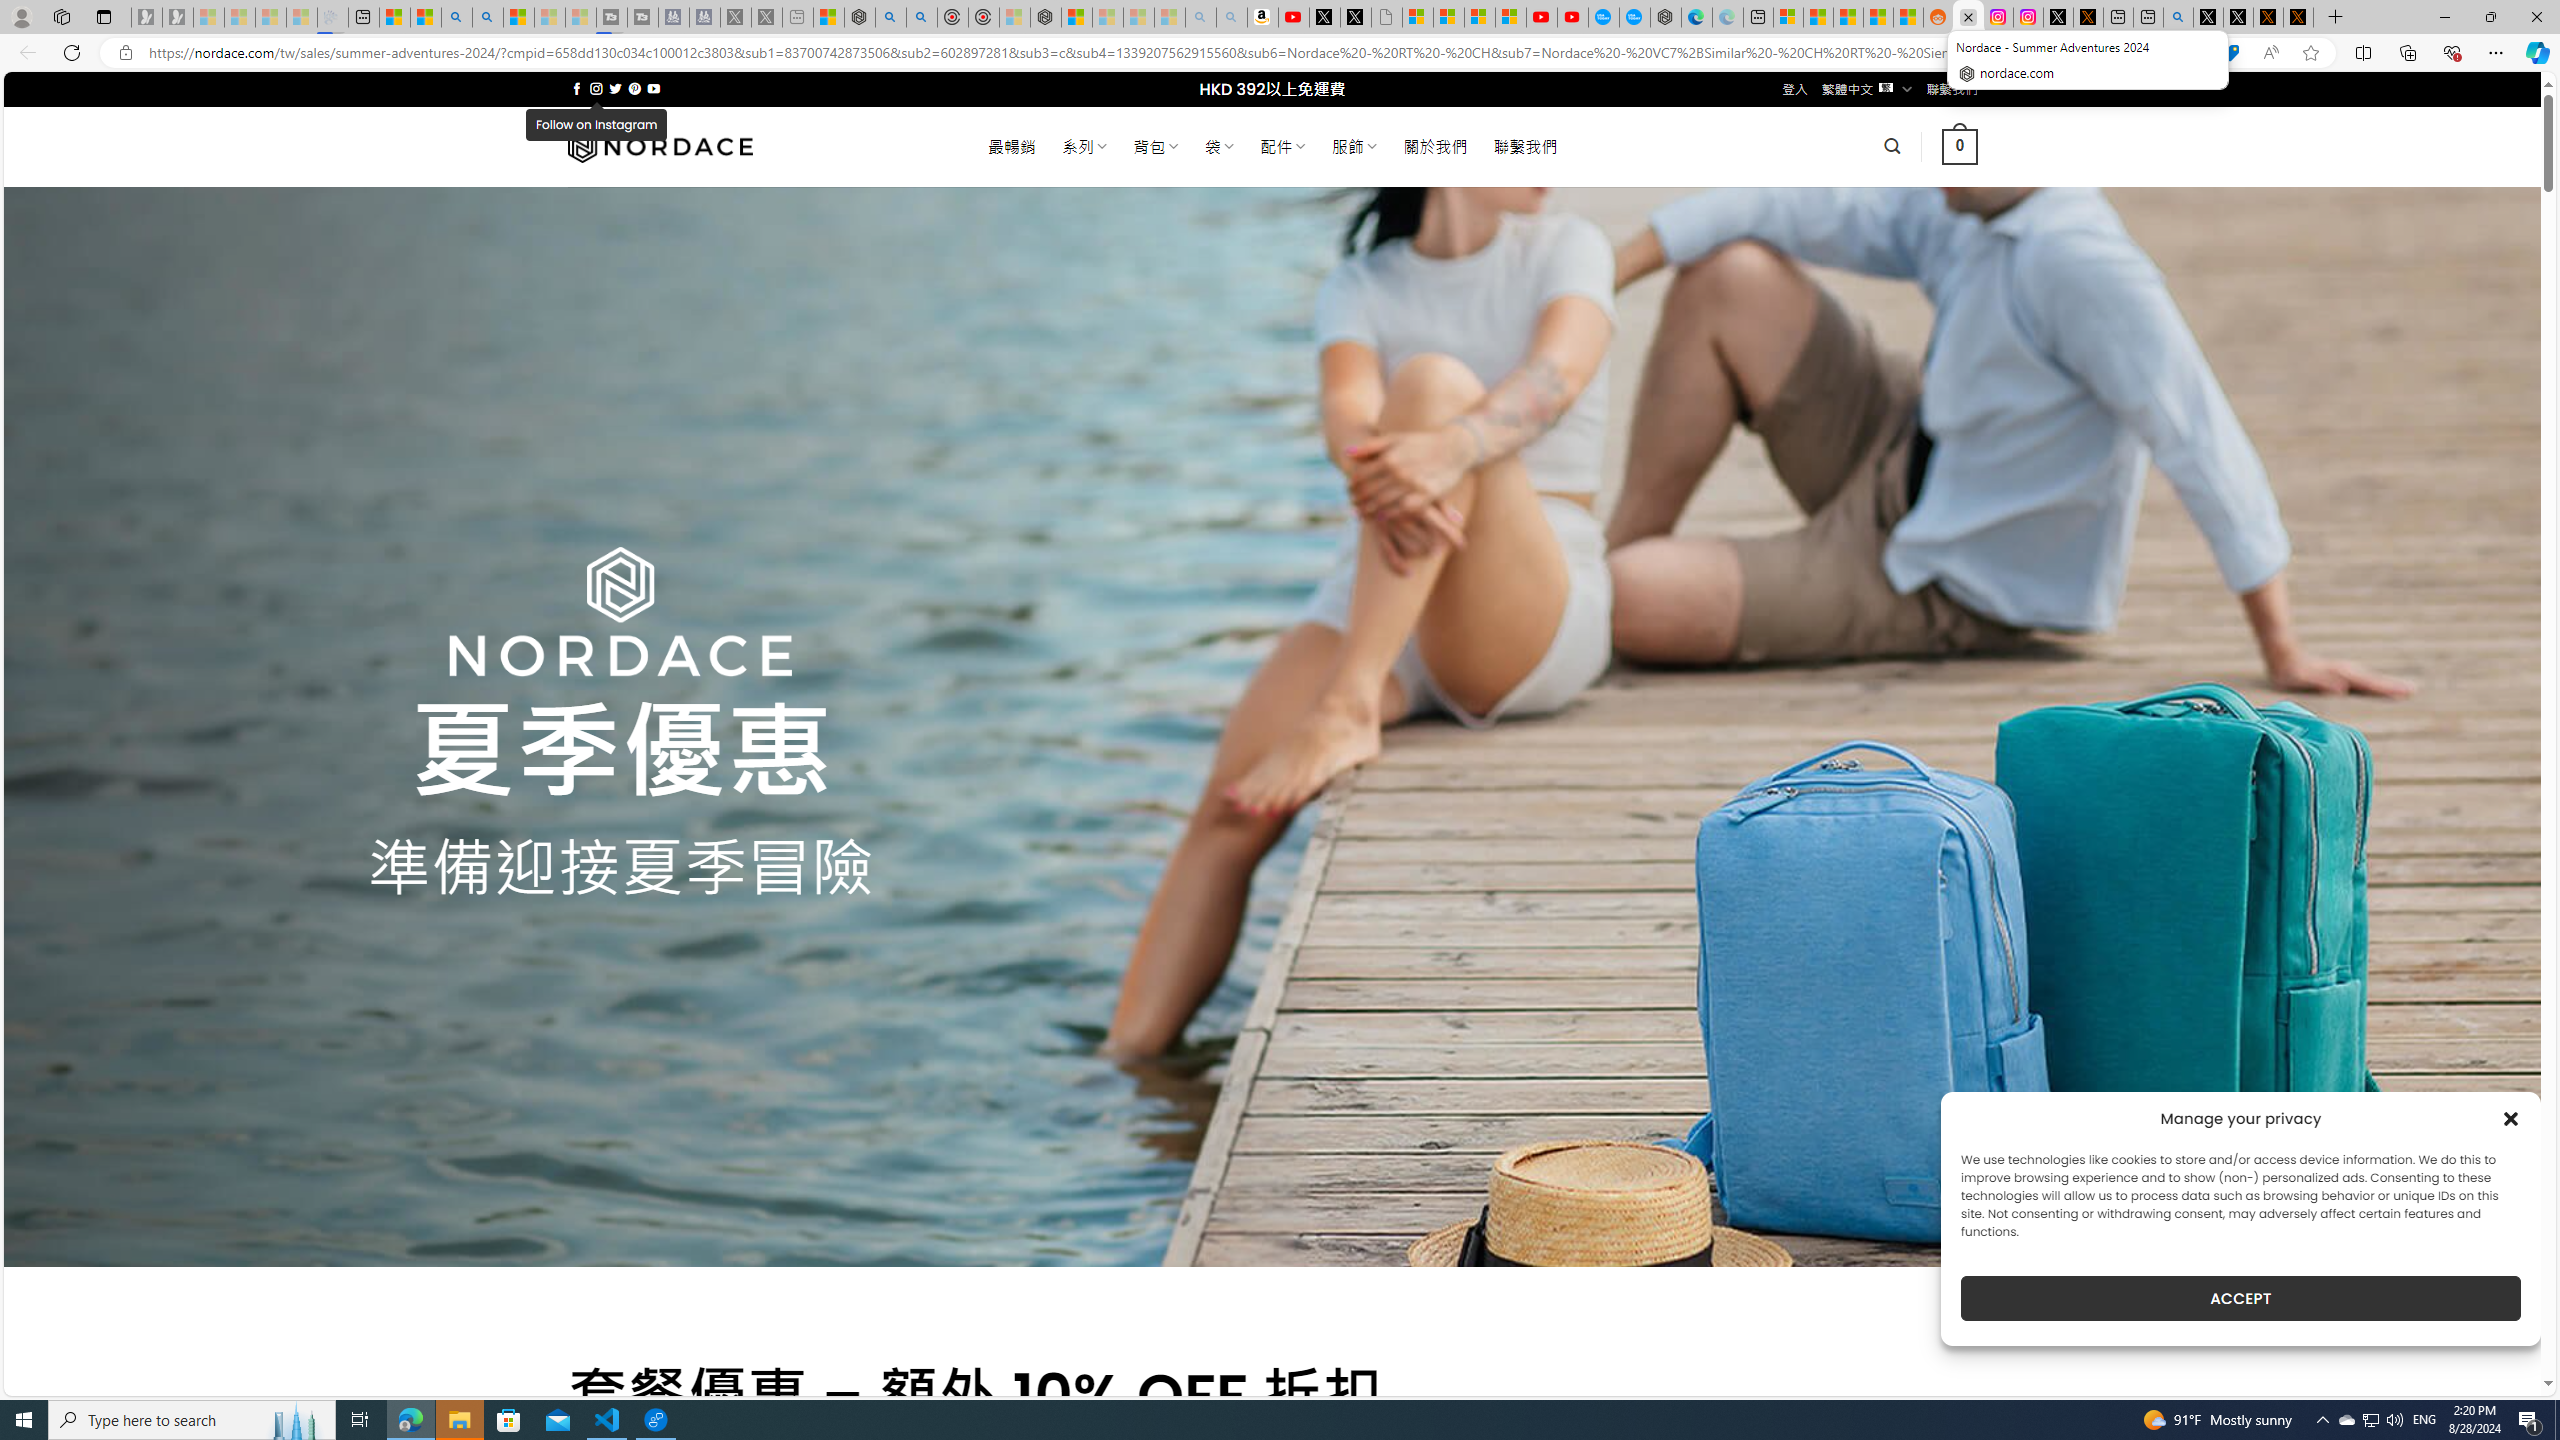 The width and height of the screenshot is (2560, 1440). What do you see at coordinates (1908, 17) in the screenshot?
I see `Shanghai, China Weather trends | Microsoft Weather` at bounding box center [1908, 17].